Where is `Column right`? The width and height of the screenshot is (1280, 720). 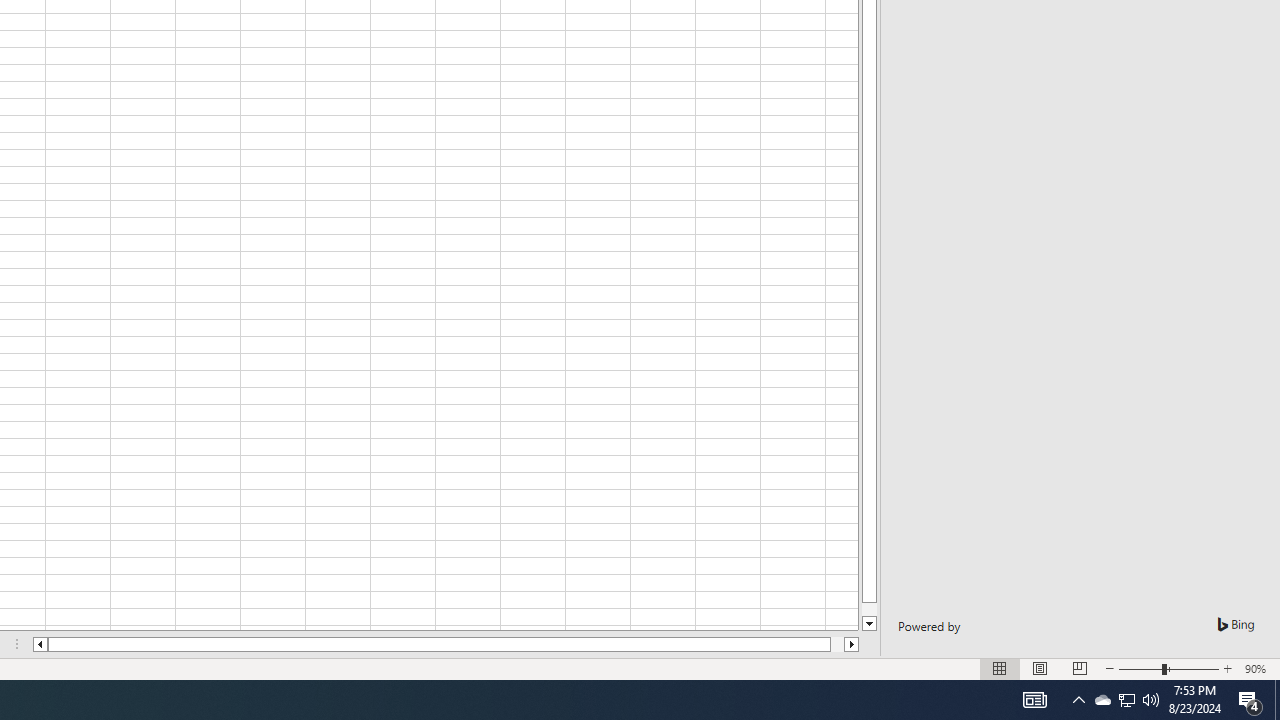
Column right is located at coordinates (852, 644).